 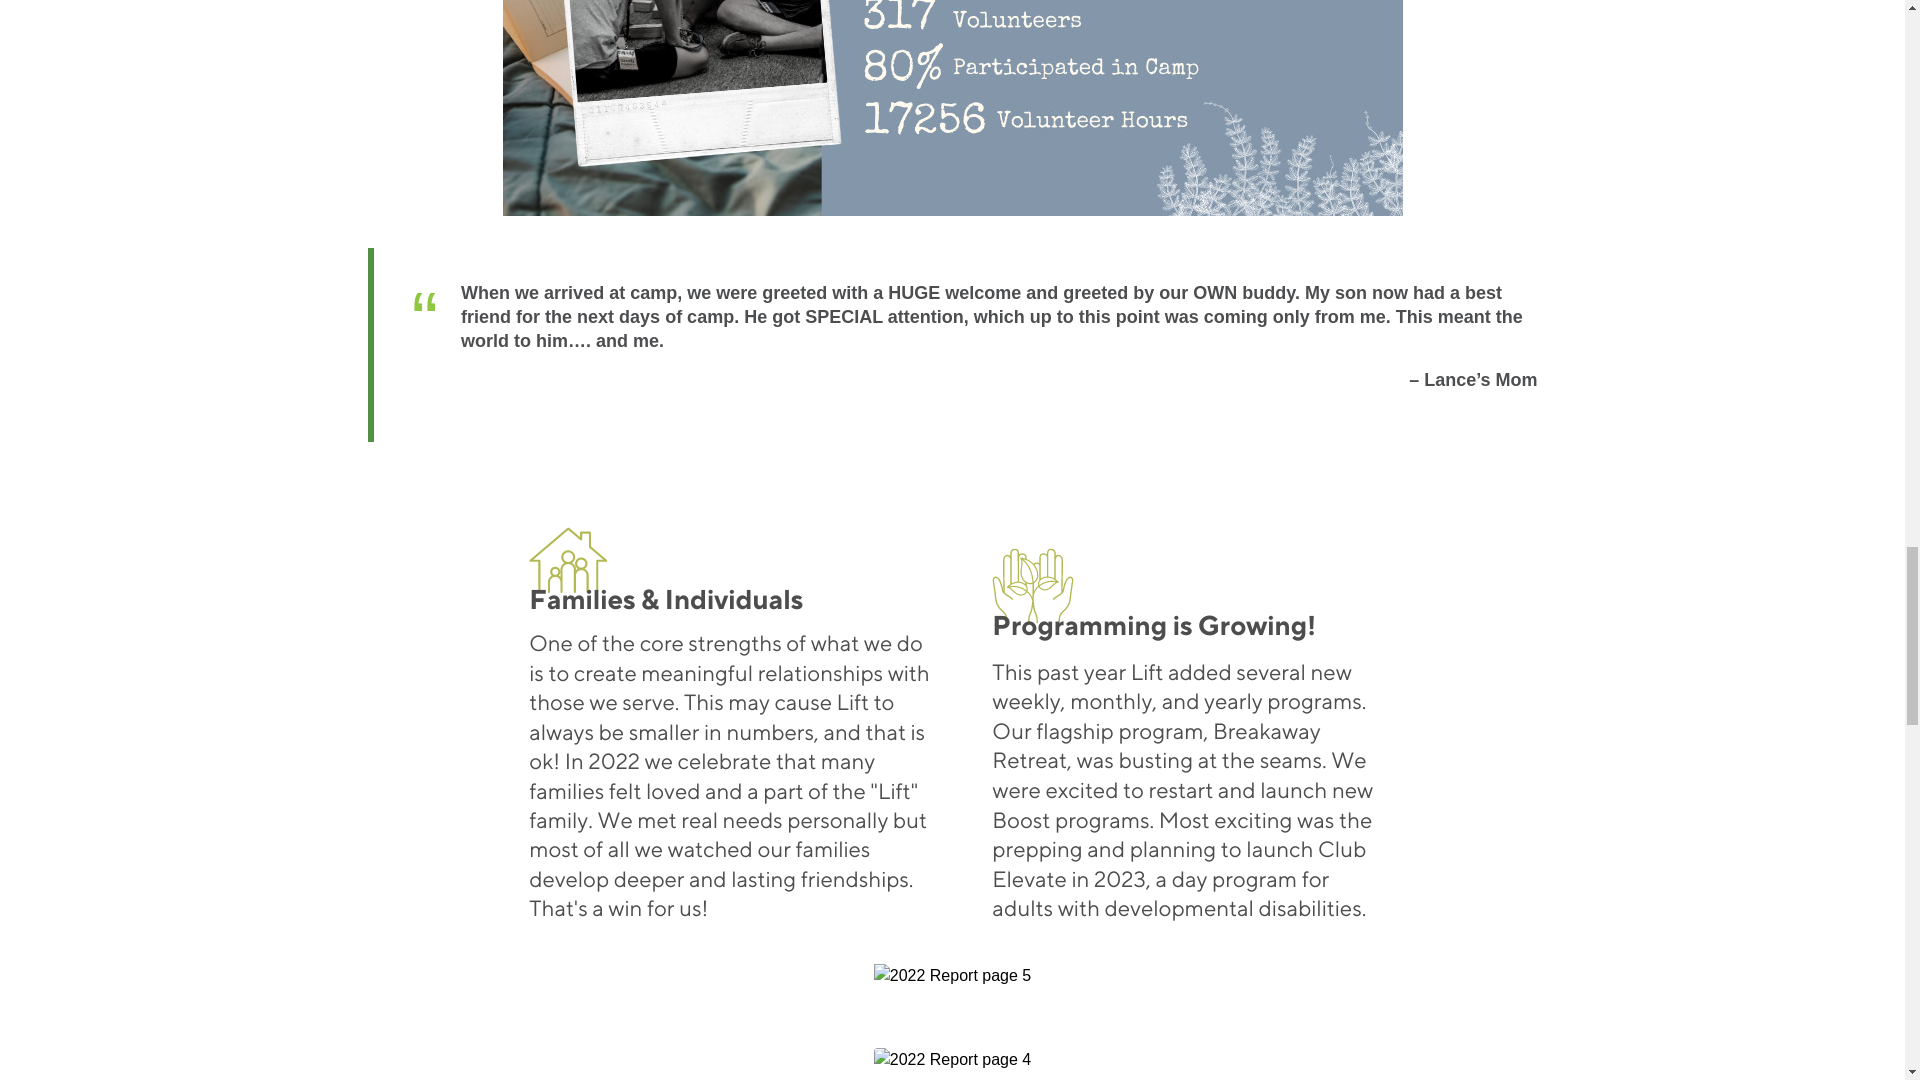 I want to click on 2022 Report page 2, so click(x=951, y=108).